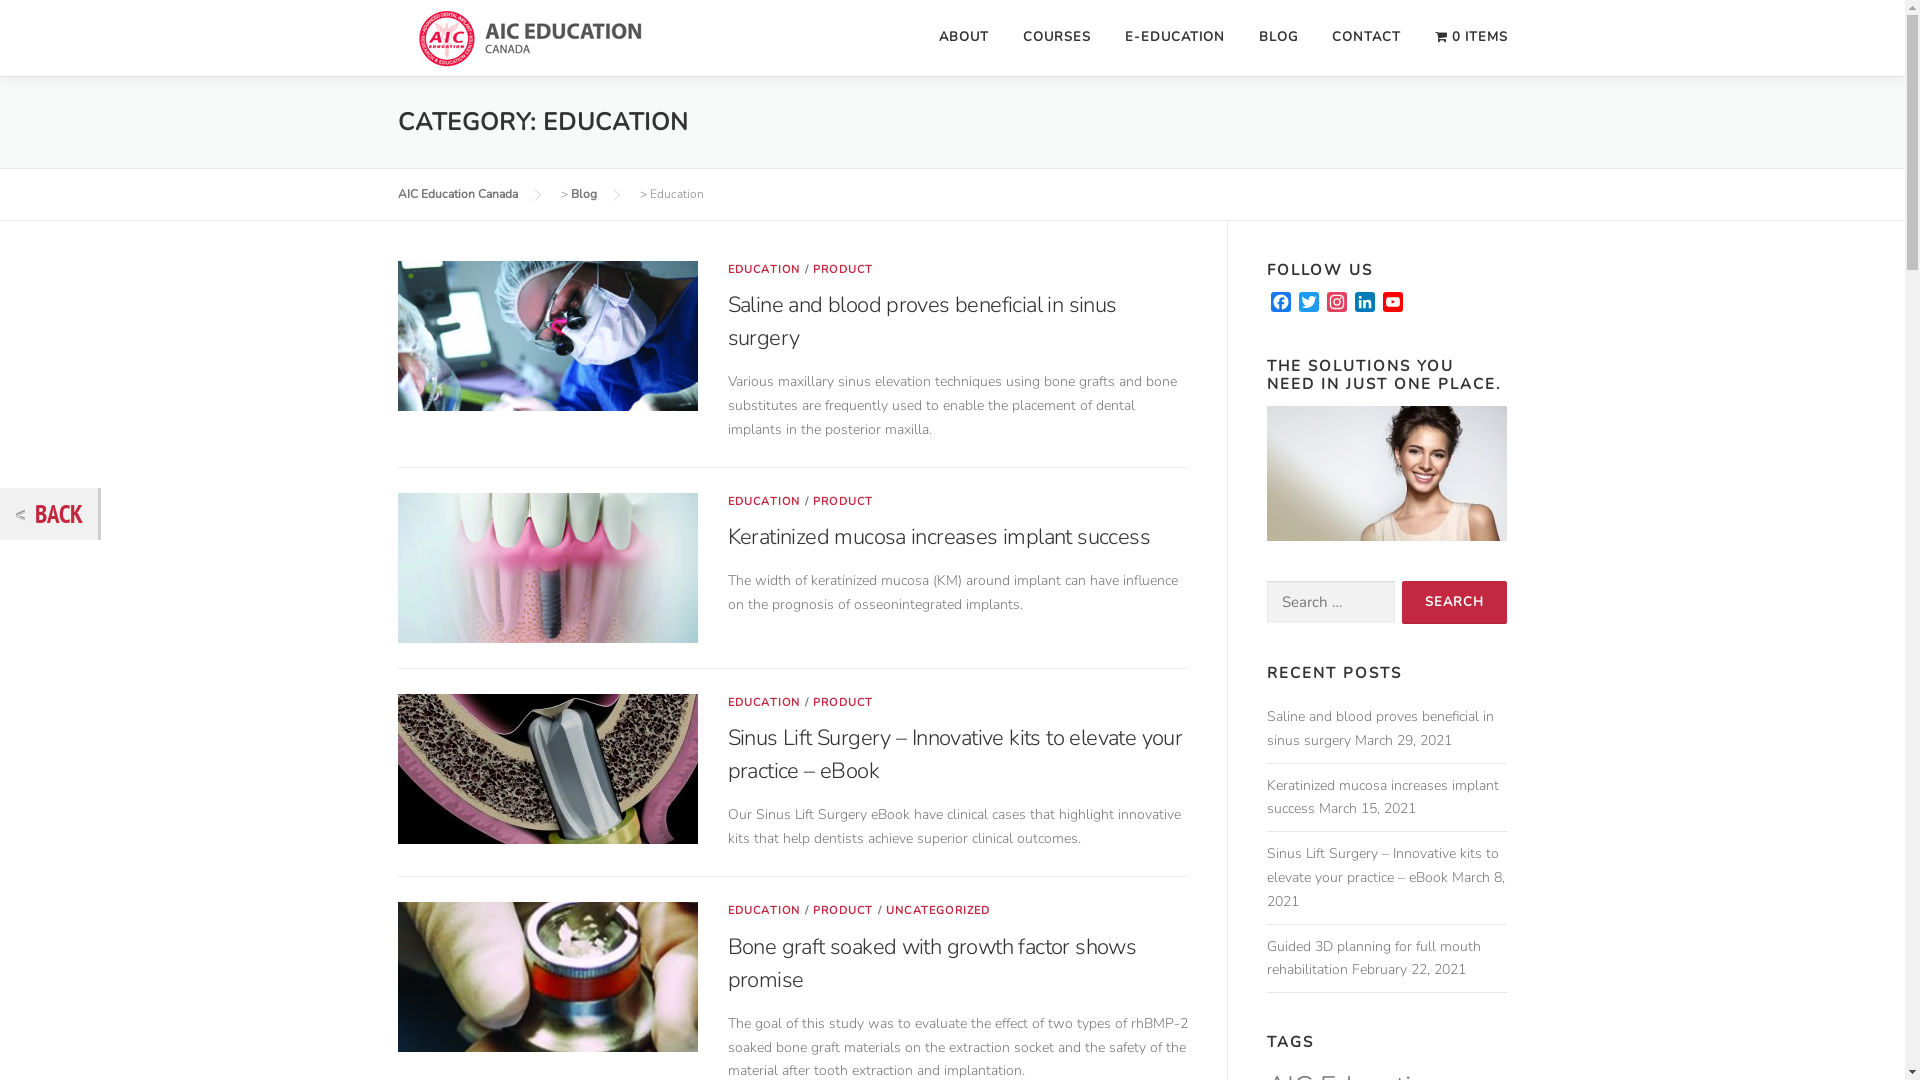 The width and height of the screenshot is (1920, 1080). What do you see at coordinates (1380, 728) in the screenshot?
I see `Saline and blood proves beneficial in sinus surgery` at bounding box center [1380, 728].